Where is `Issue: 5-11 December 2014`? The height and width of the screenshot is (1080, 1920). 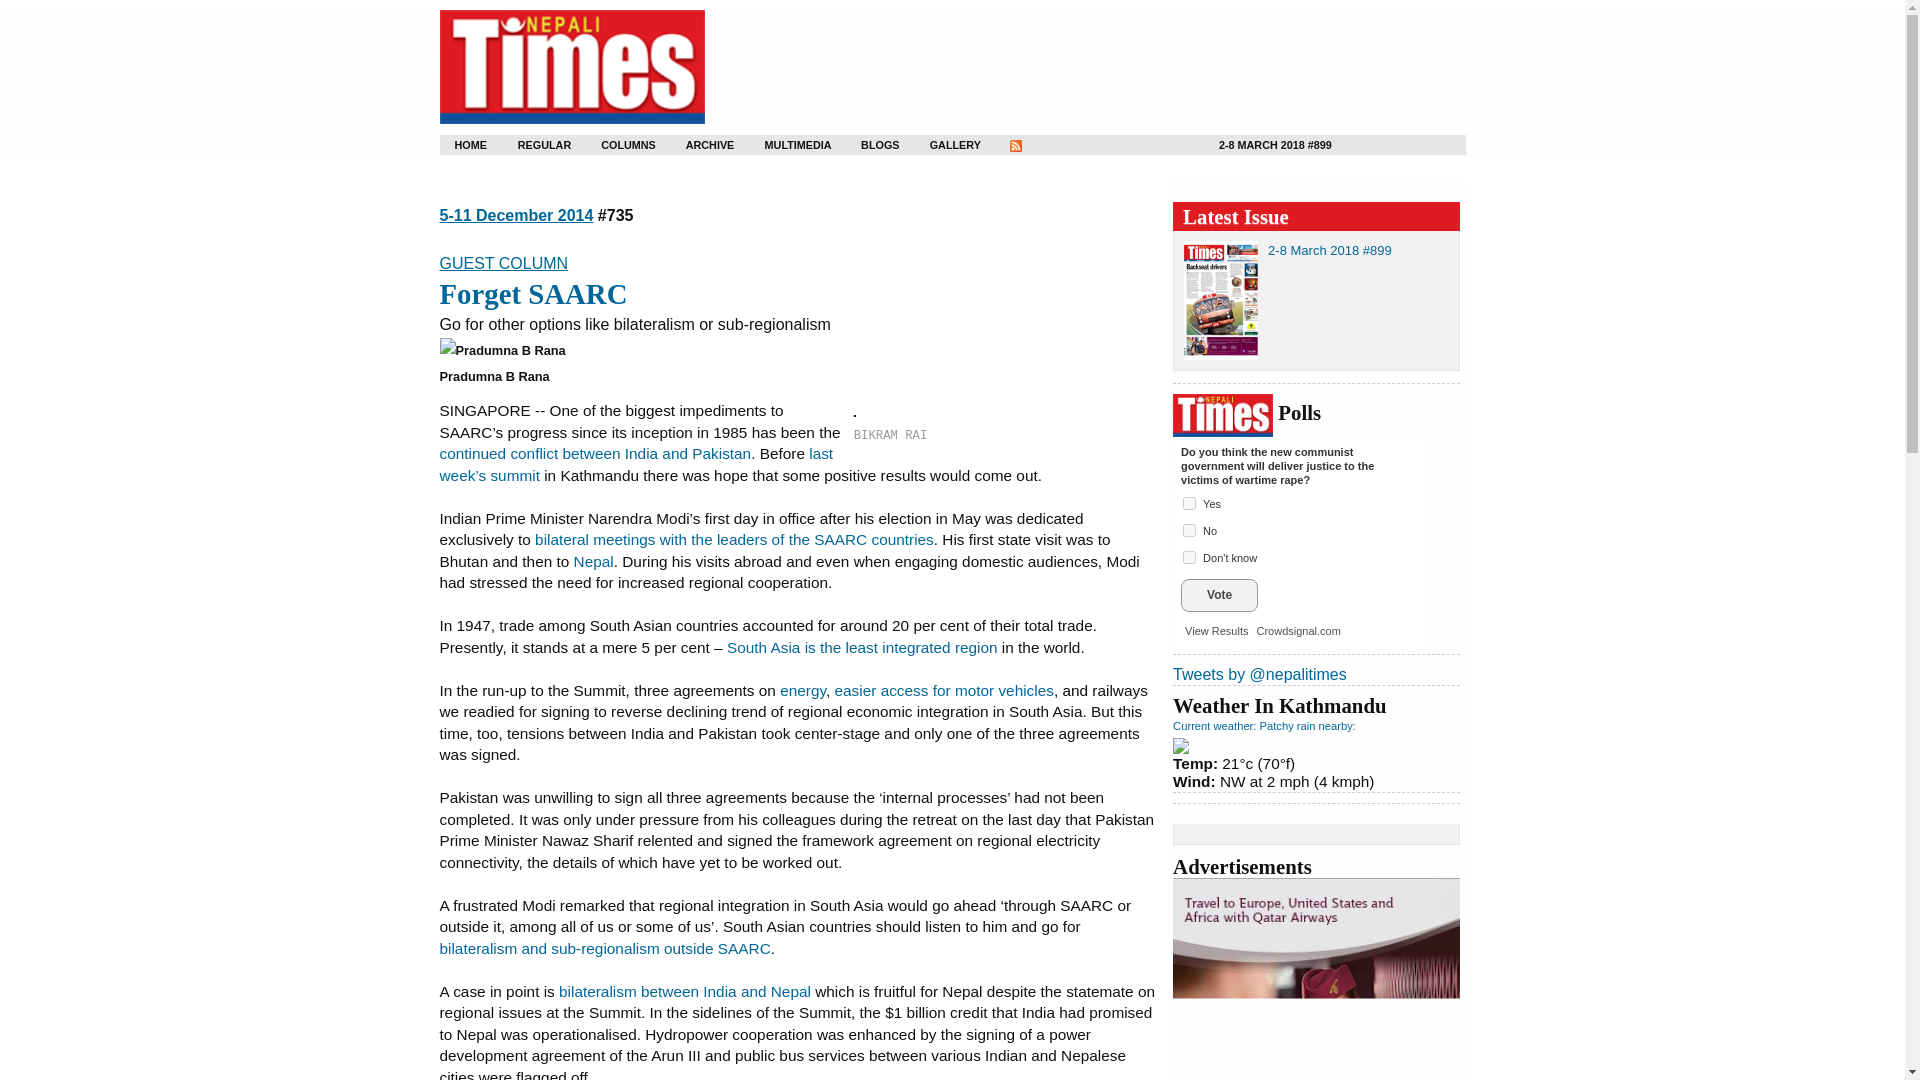 Issue: 5-11 December 2014 is located at coordinates (516, 215).